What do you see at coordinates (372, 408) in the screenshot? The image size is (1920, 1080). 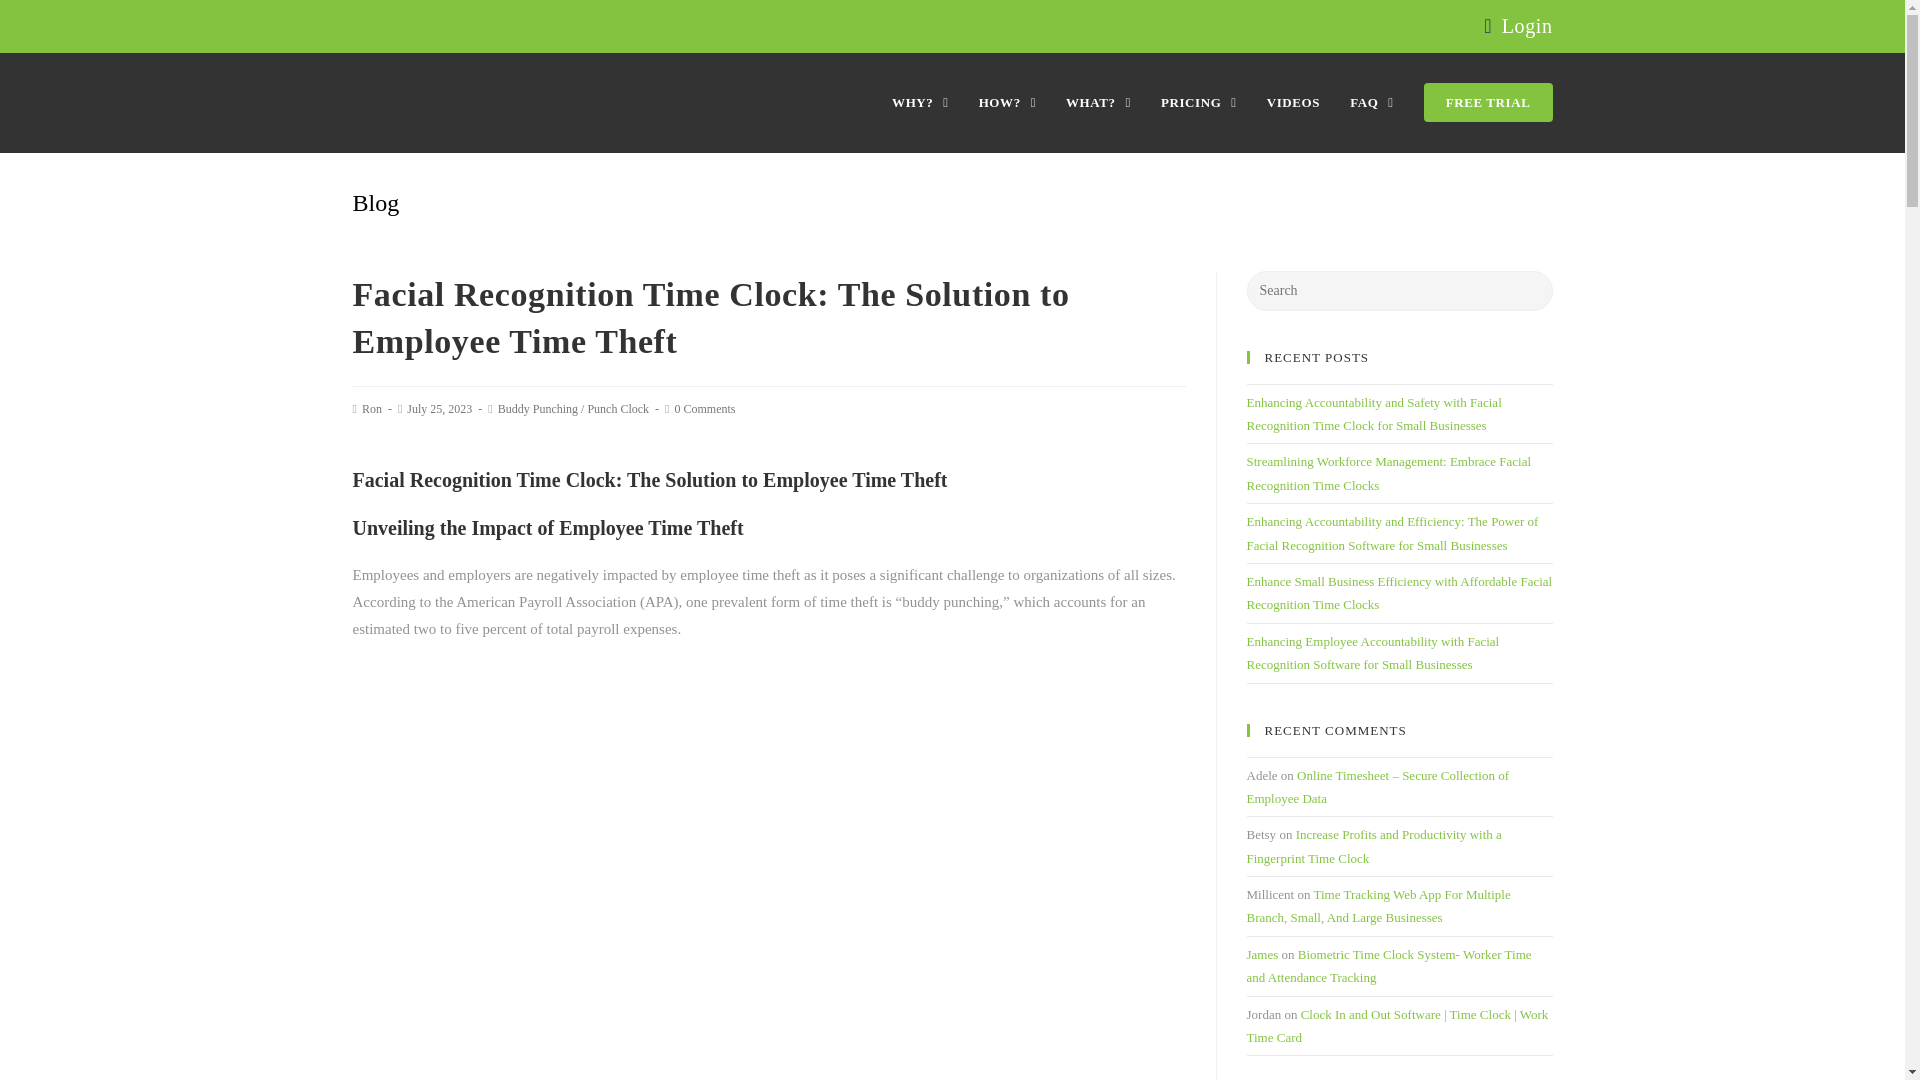 I see `Posts by Ron` at bounding box center [372, 408].